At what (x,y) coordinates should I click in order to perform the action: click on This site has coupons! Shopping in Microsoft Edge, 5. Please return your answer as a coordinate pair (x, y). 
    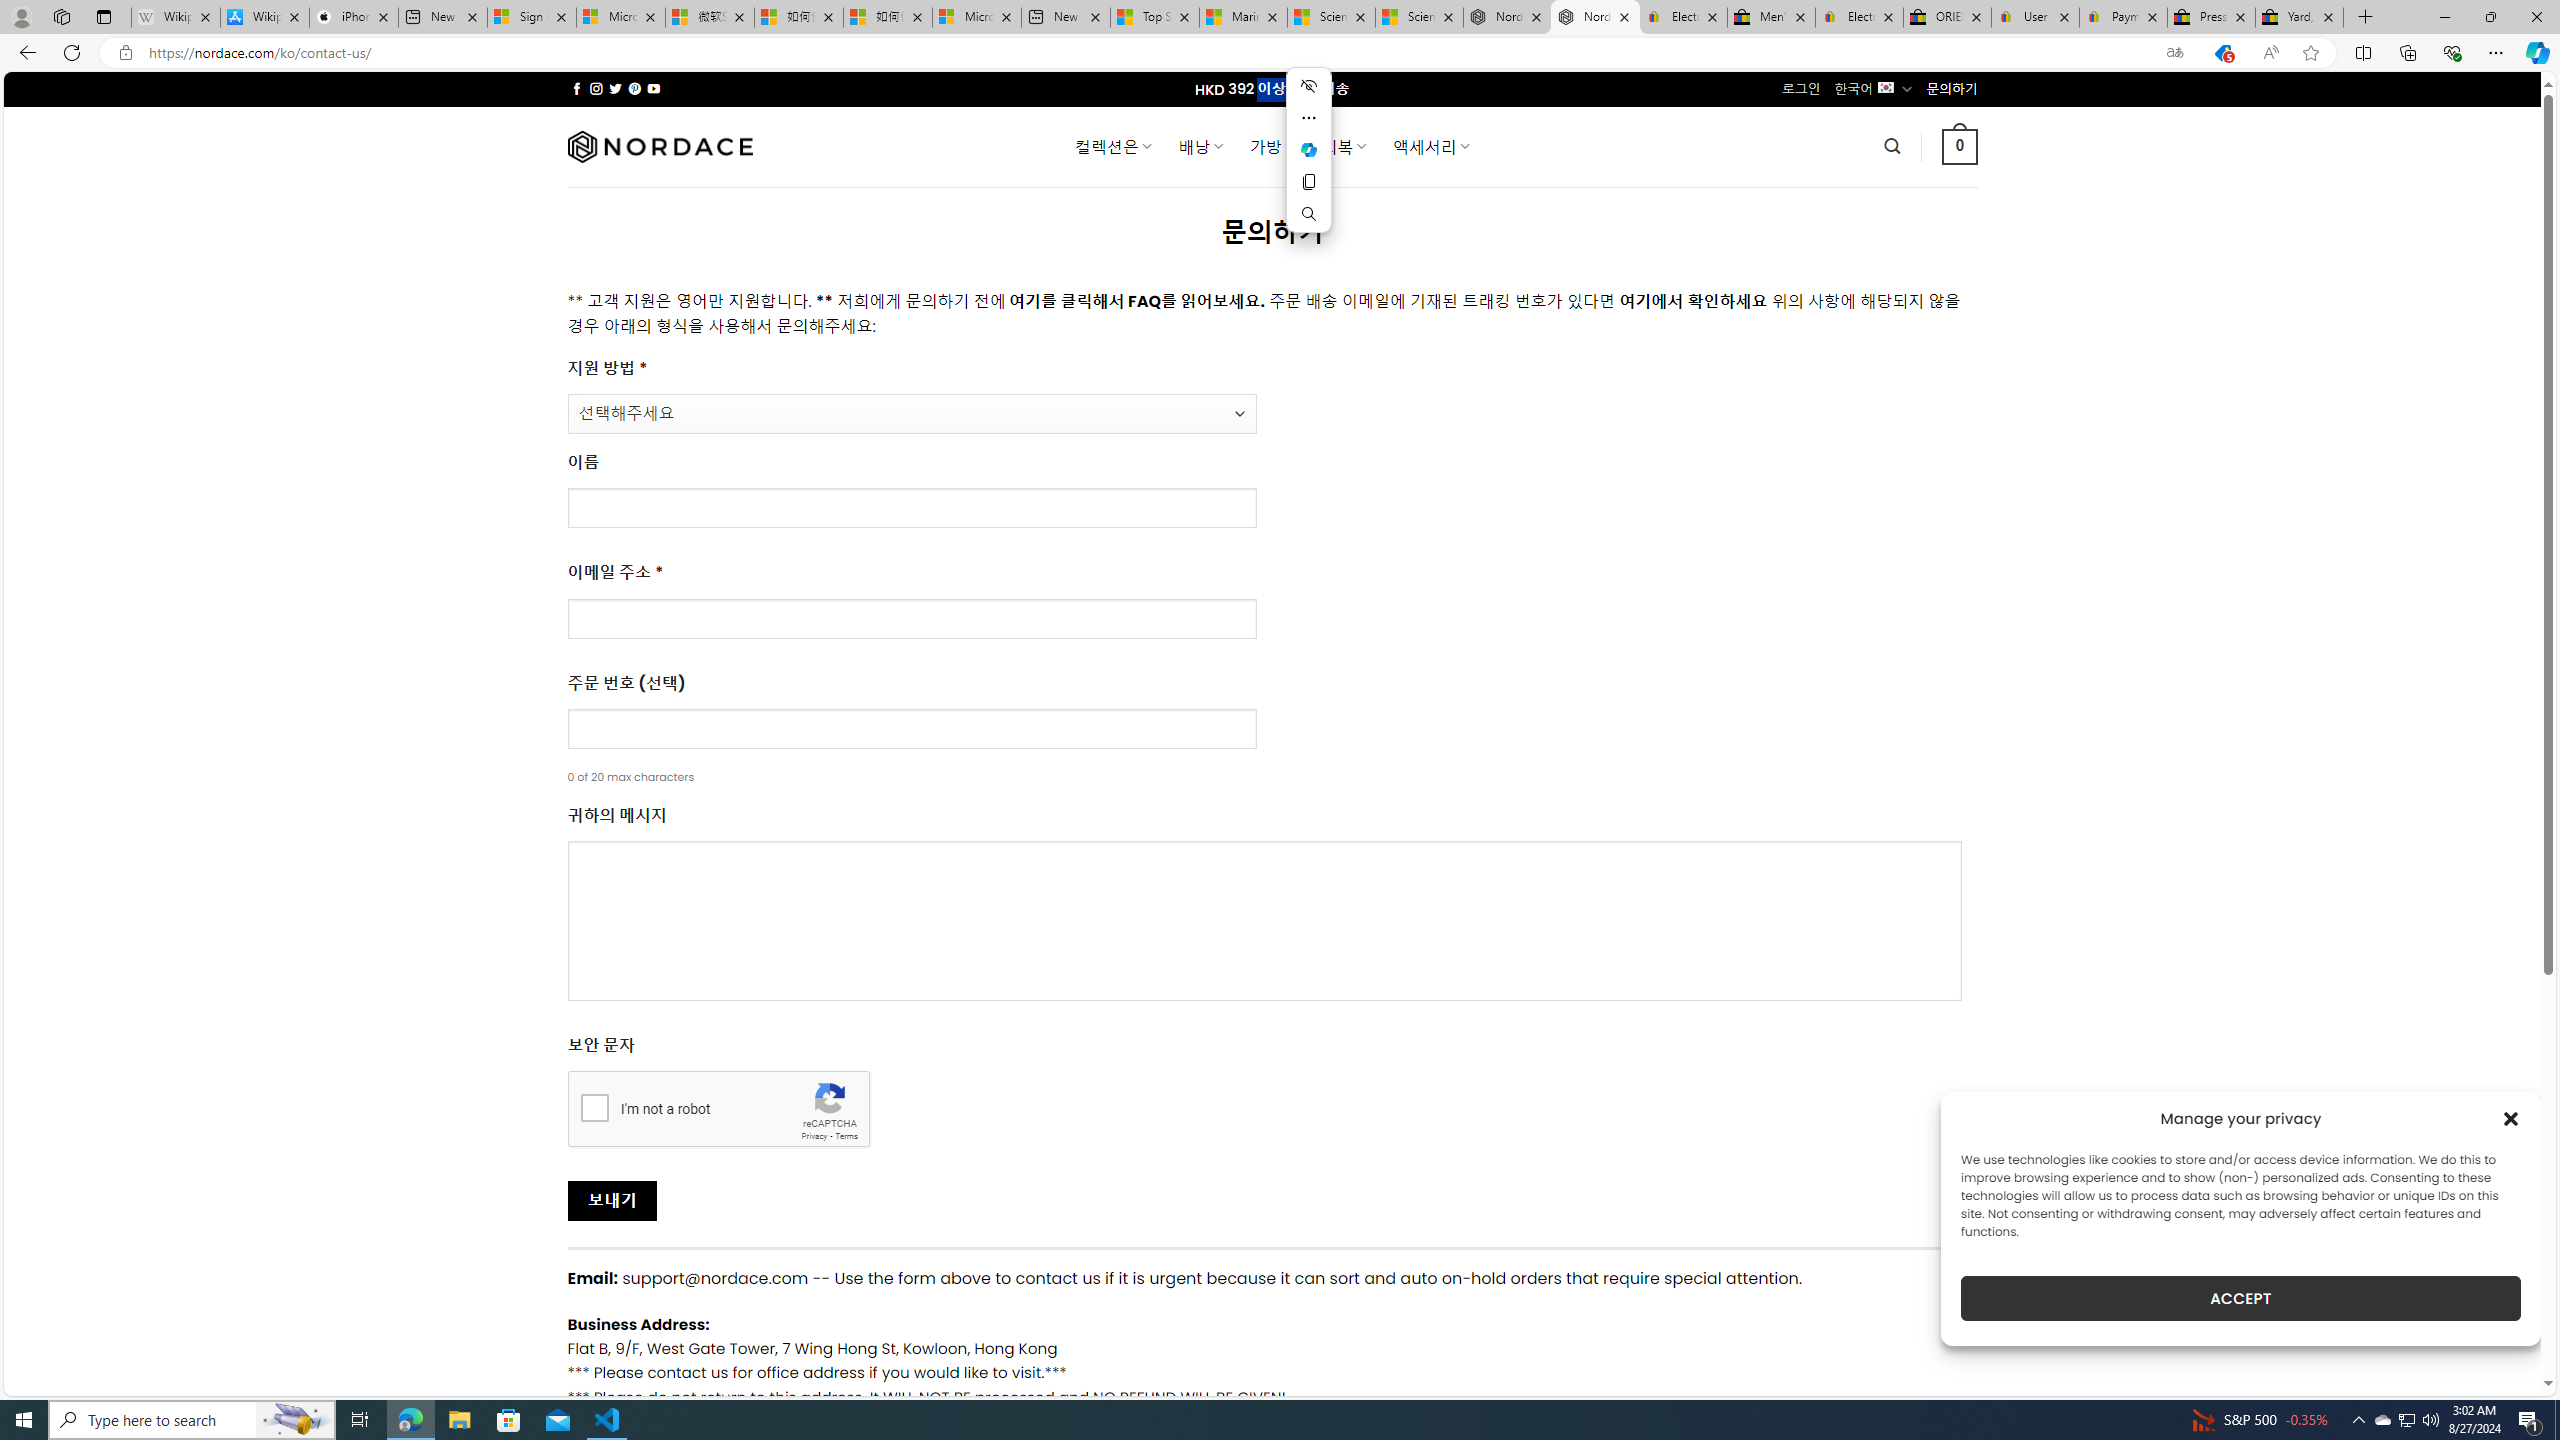
    Looking at the image, I should click on (2222, 53).